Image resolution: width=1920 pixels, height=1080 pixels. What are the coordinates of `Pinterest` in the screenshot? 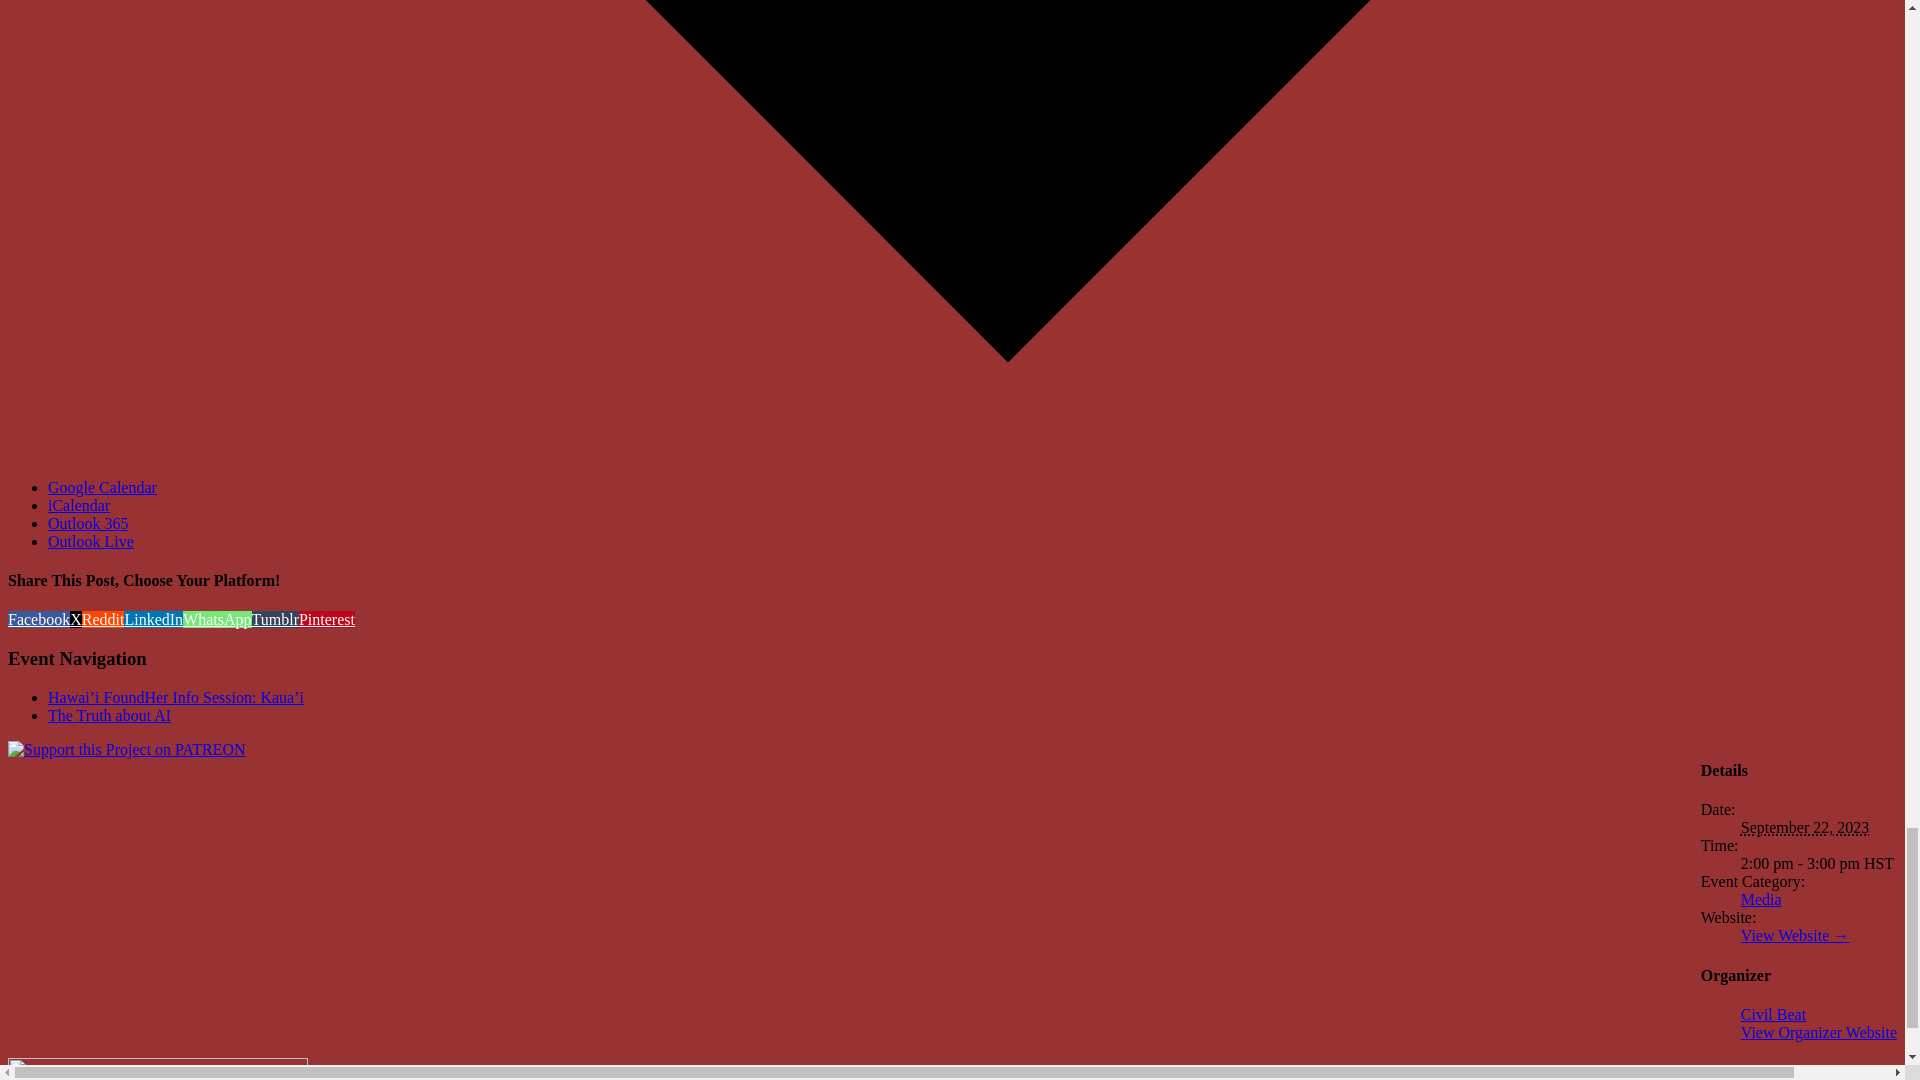 It's located at (327, 619).